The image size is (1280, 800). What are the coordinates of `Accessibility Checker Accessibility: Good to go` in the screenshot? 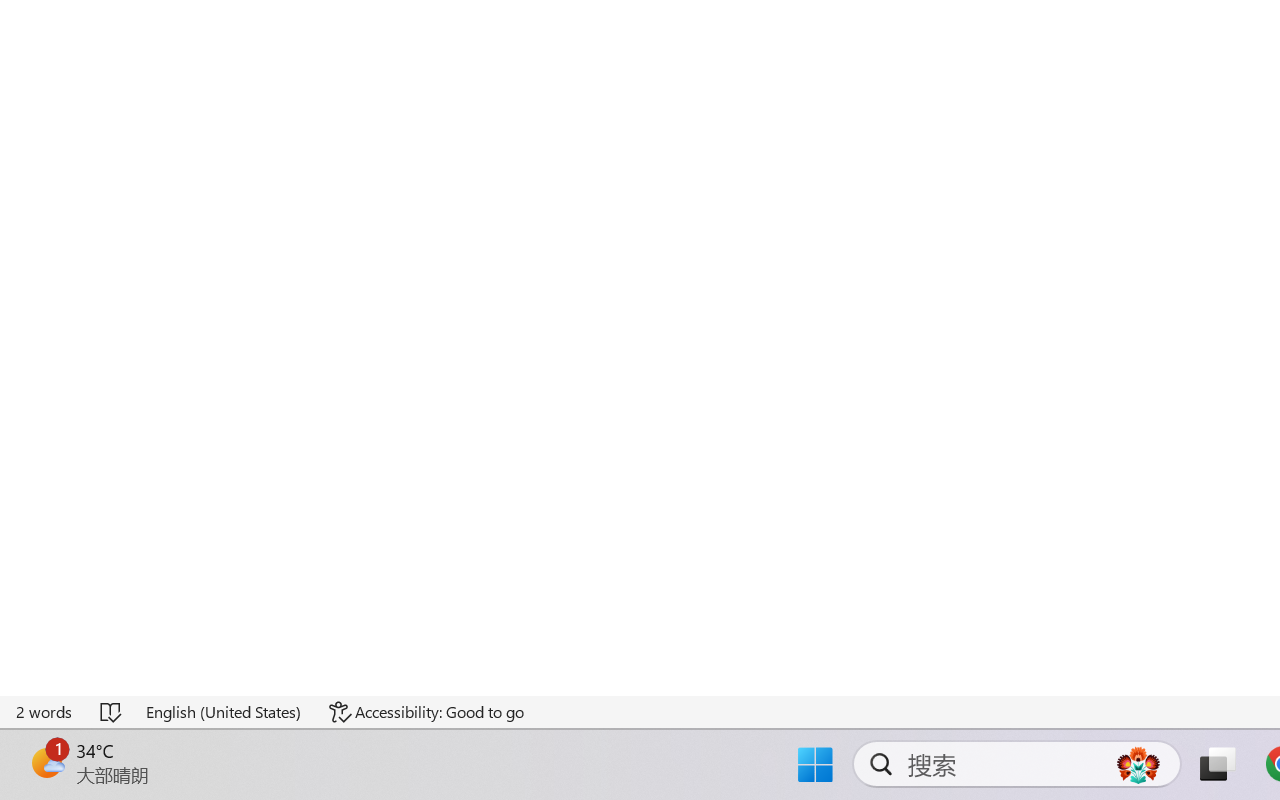 It's located at (426, 712).